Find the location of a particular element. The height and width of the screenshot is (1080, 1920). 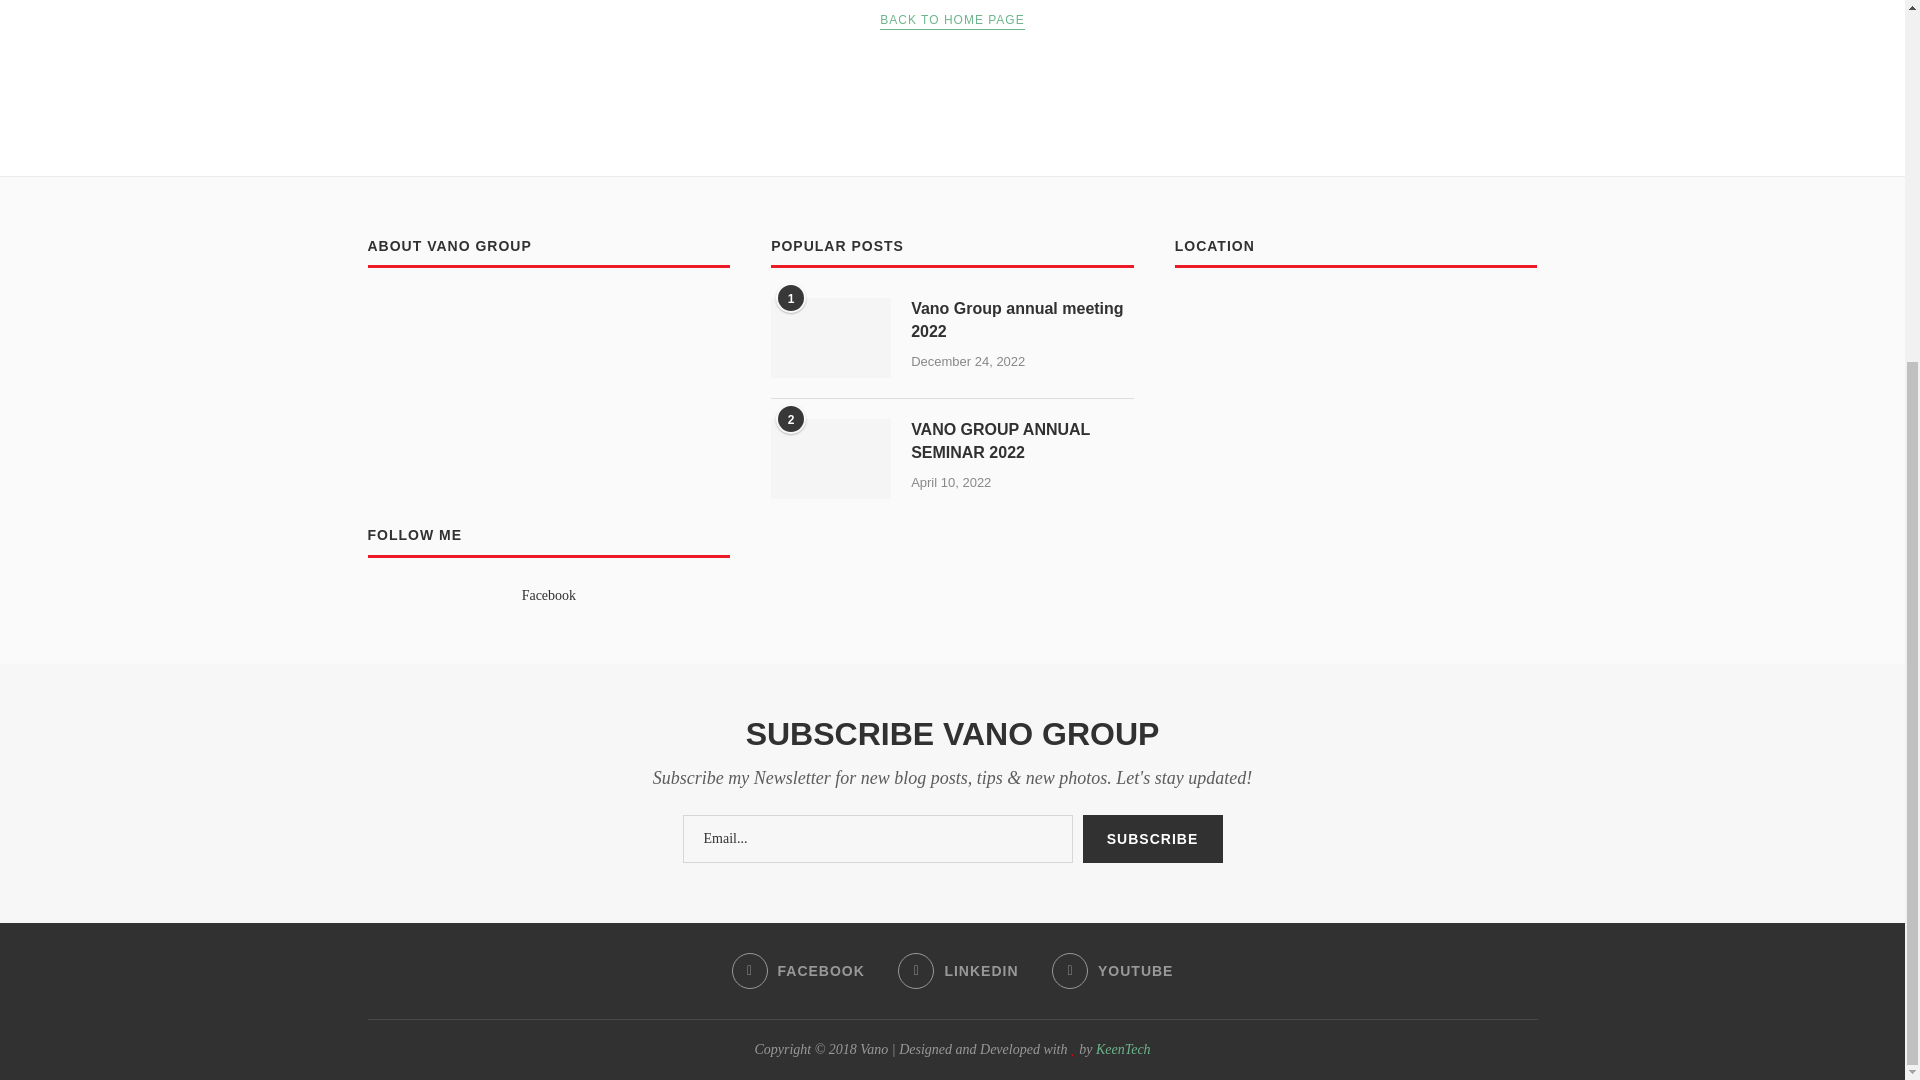

VANO GROUP ANNUAL SEMINAR 2022 is located at coordinates (830, 458).